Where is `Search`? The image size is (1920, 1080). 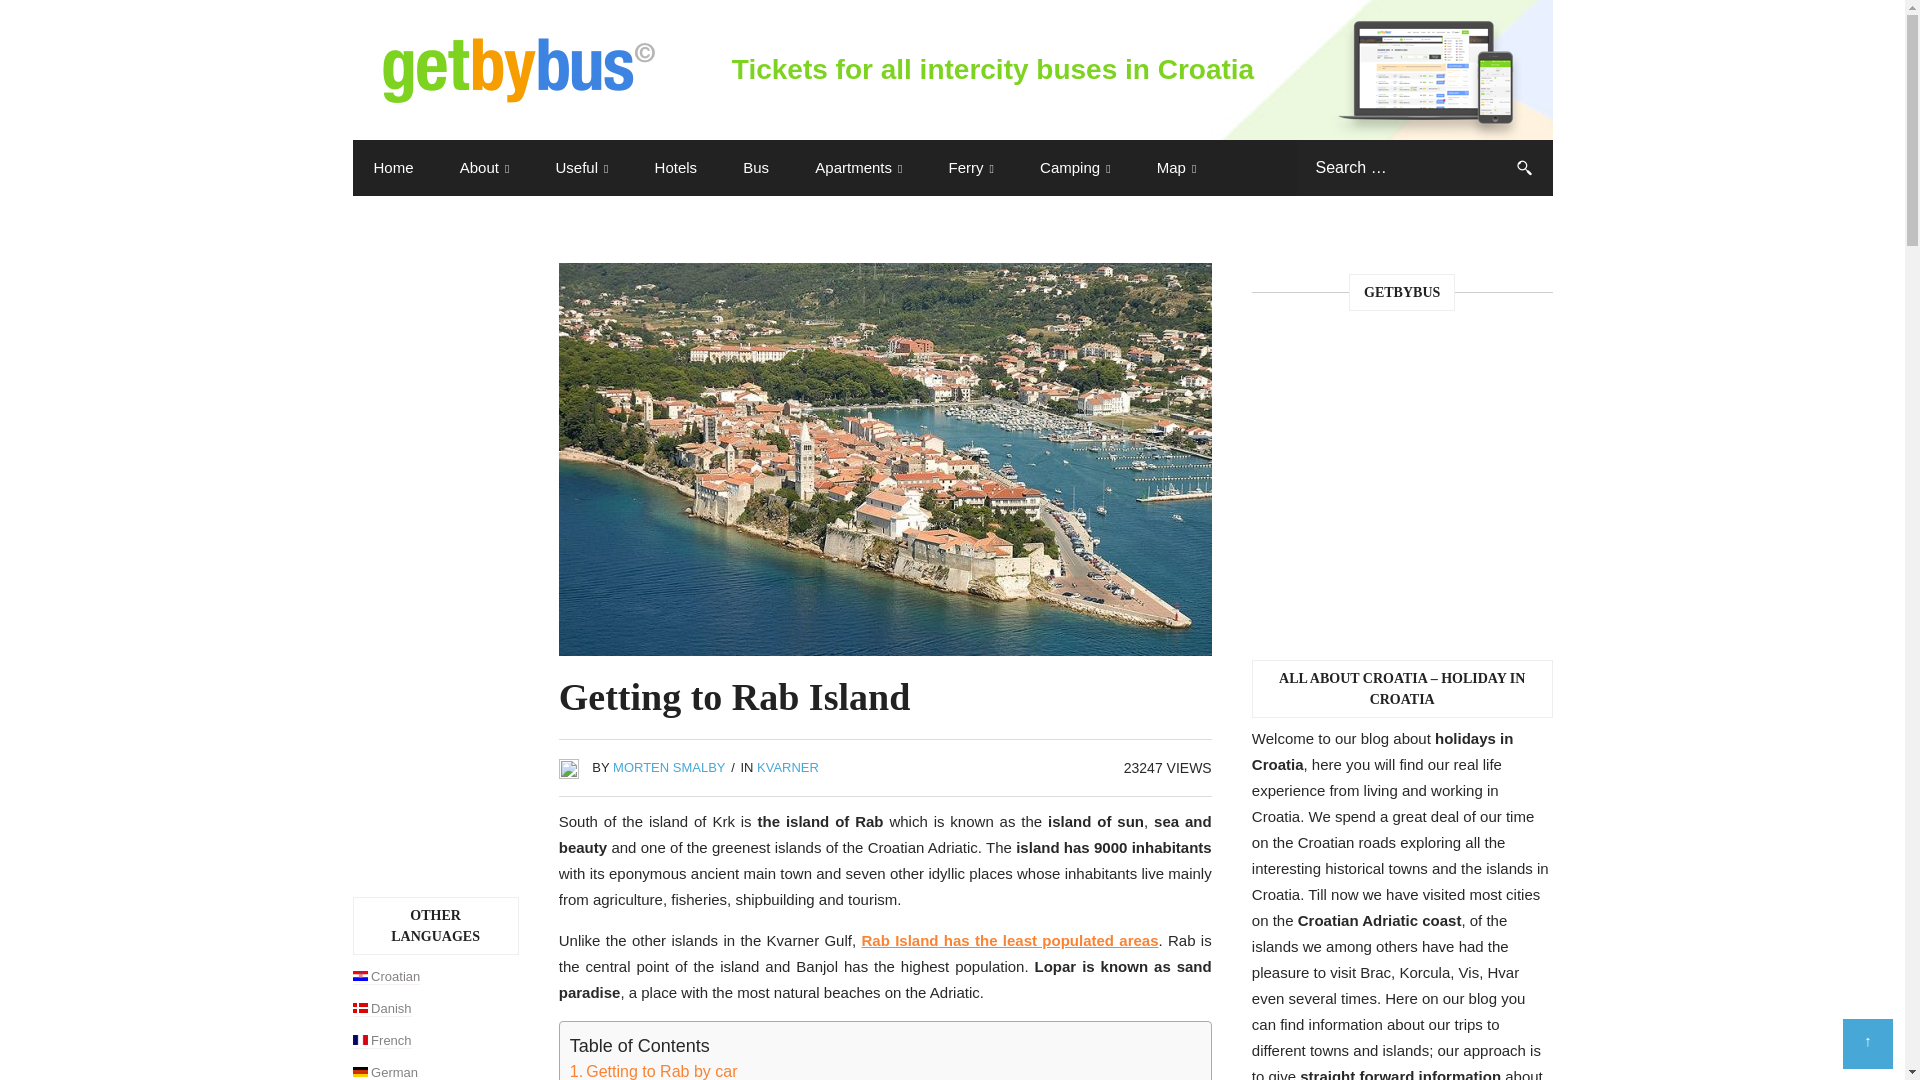 Search is located at coordinates (1523, 168).